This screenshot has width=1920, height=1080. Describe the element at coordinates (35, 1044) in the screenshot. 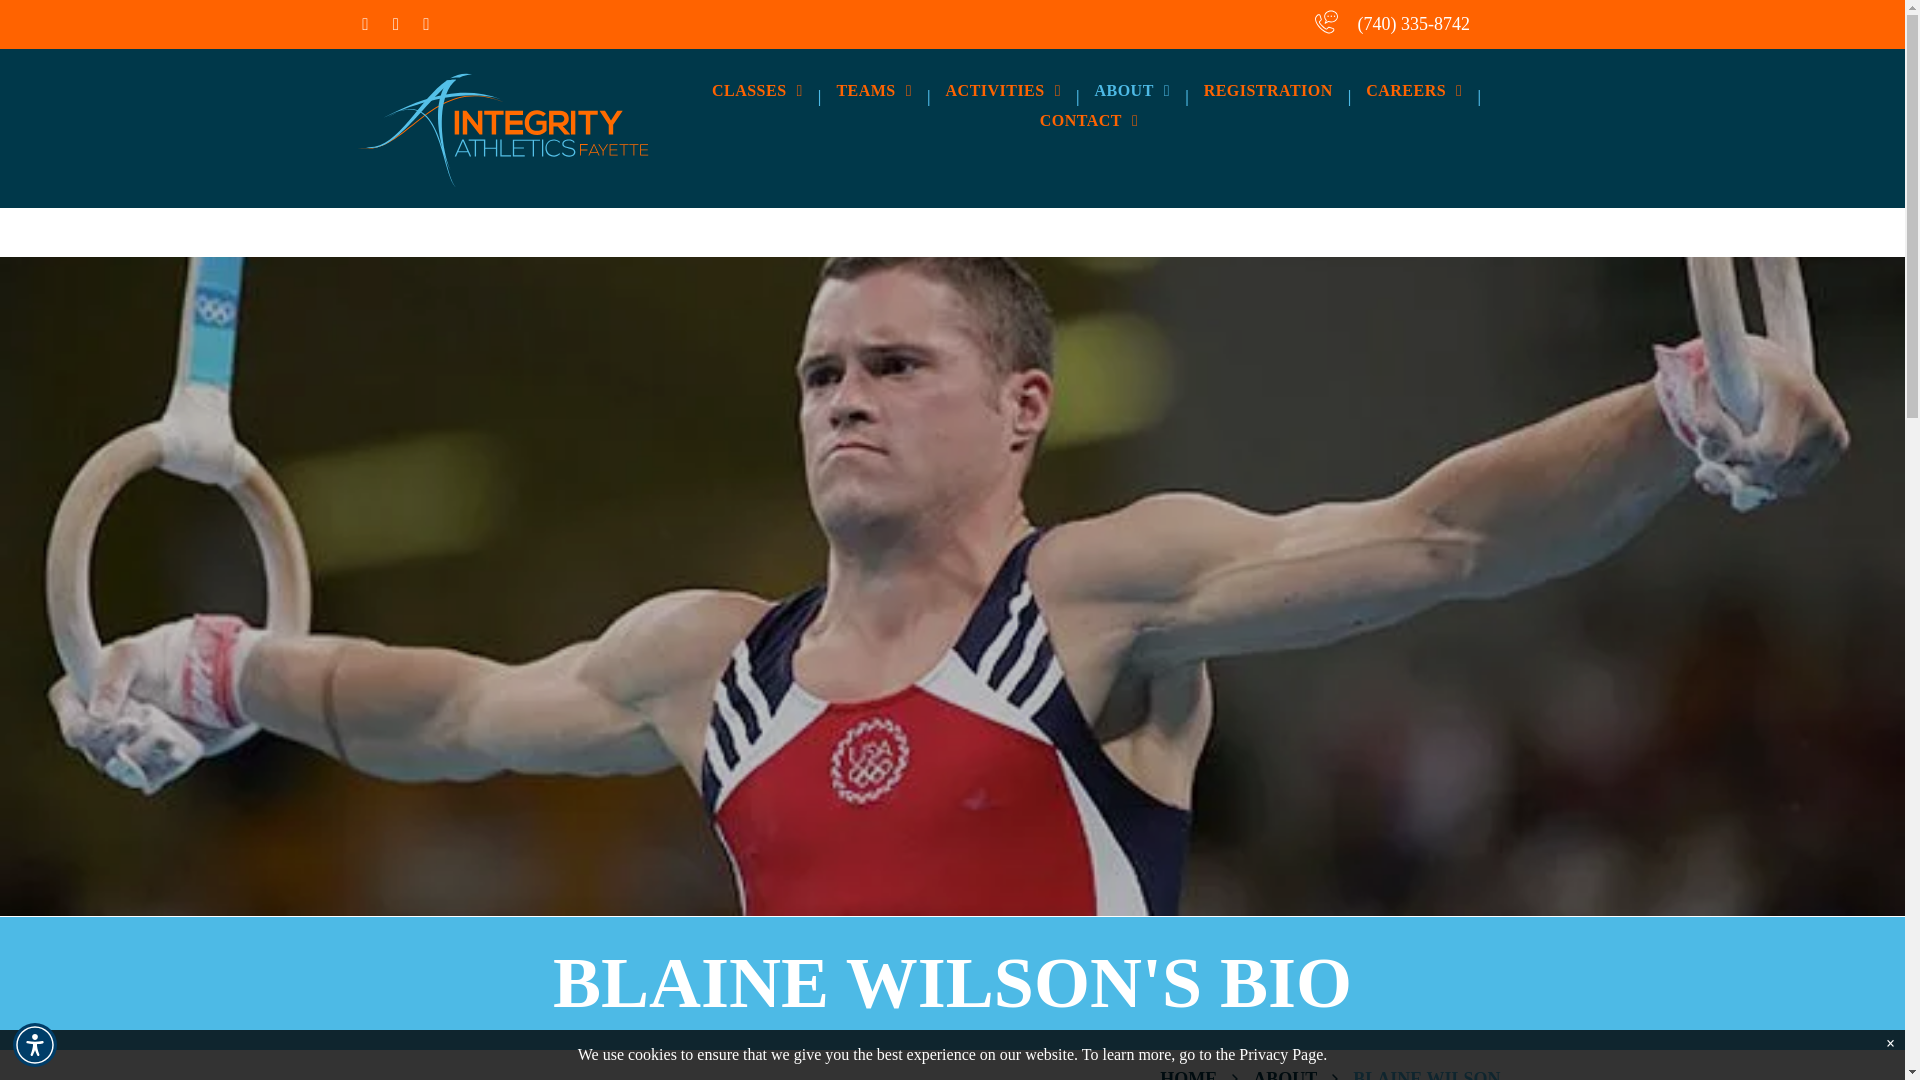

I see `Accessibility Menu` at that location.